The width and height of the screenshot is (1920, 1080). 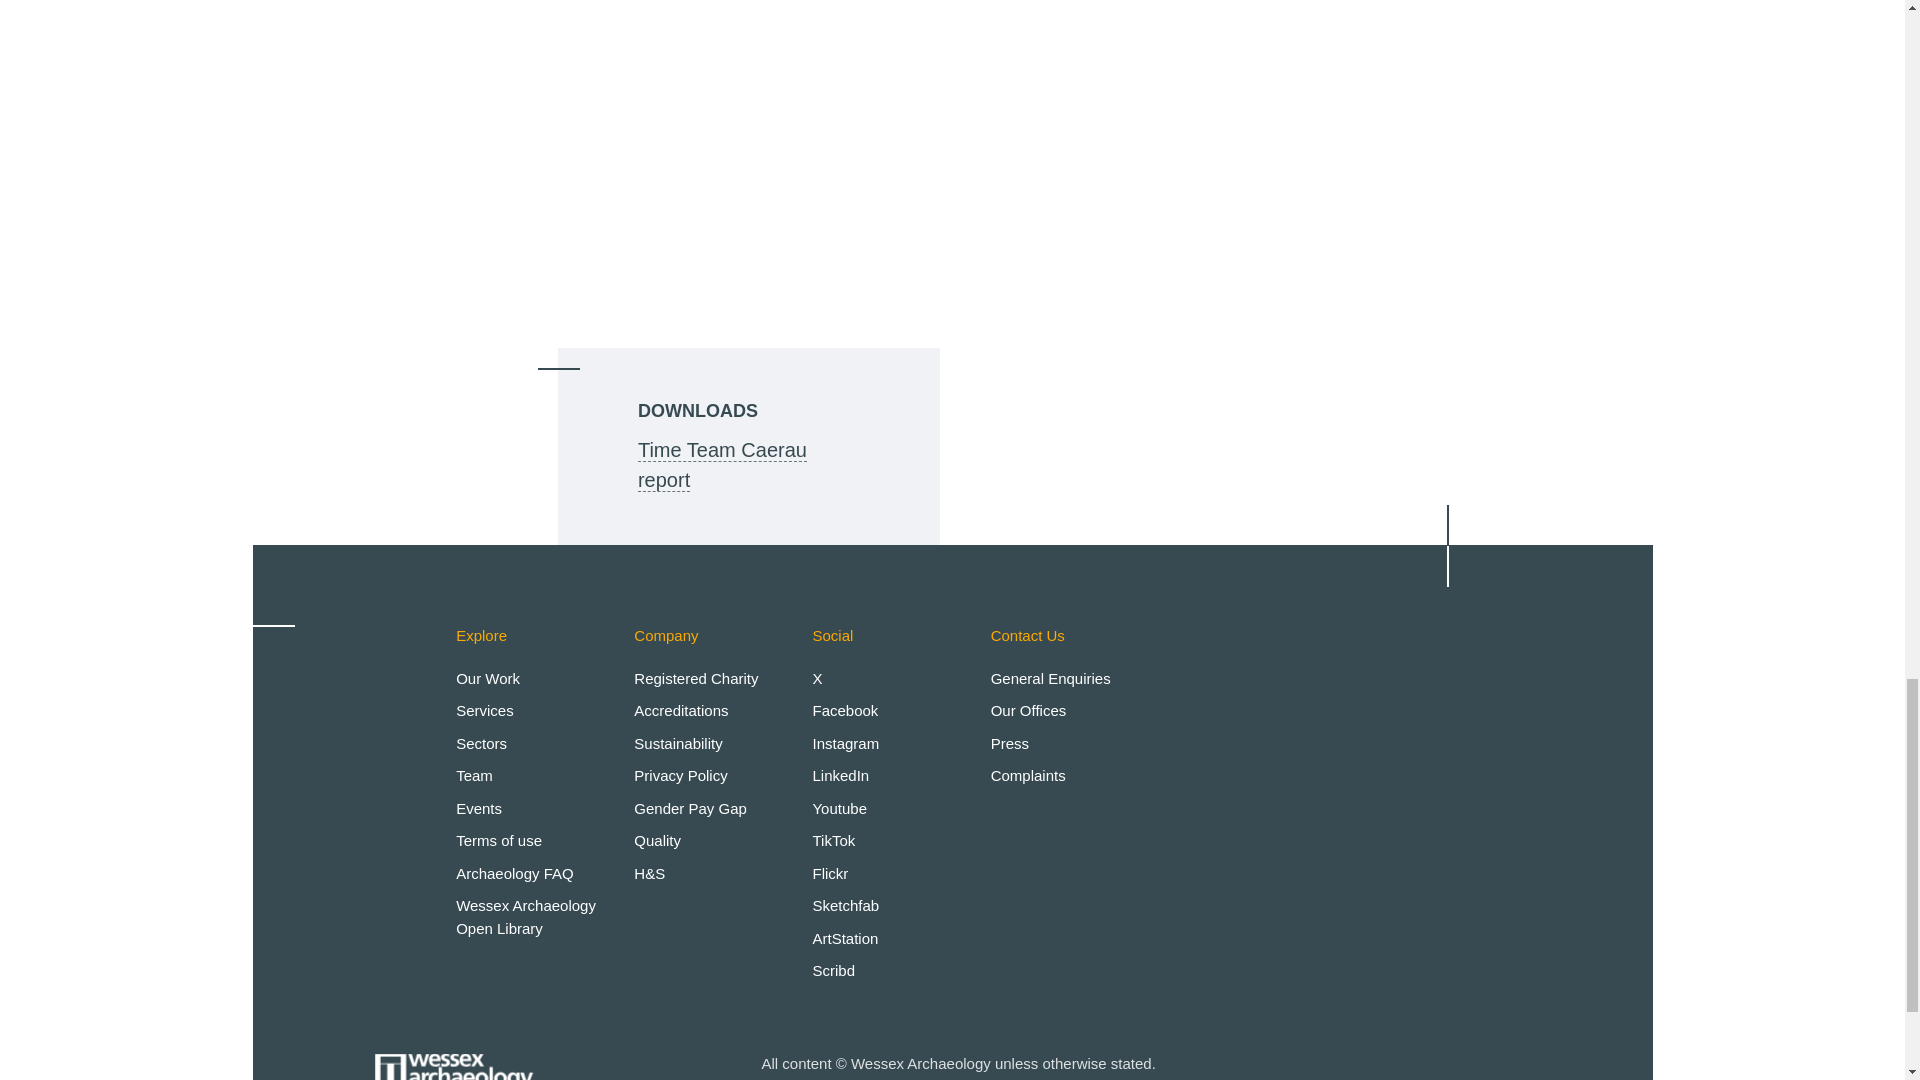 I want to click on Quality Policy, so click(x=657, y=840).